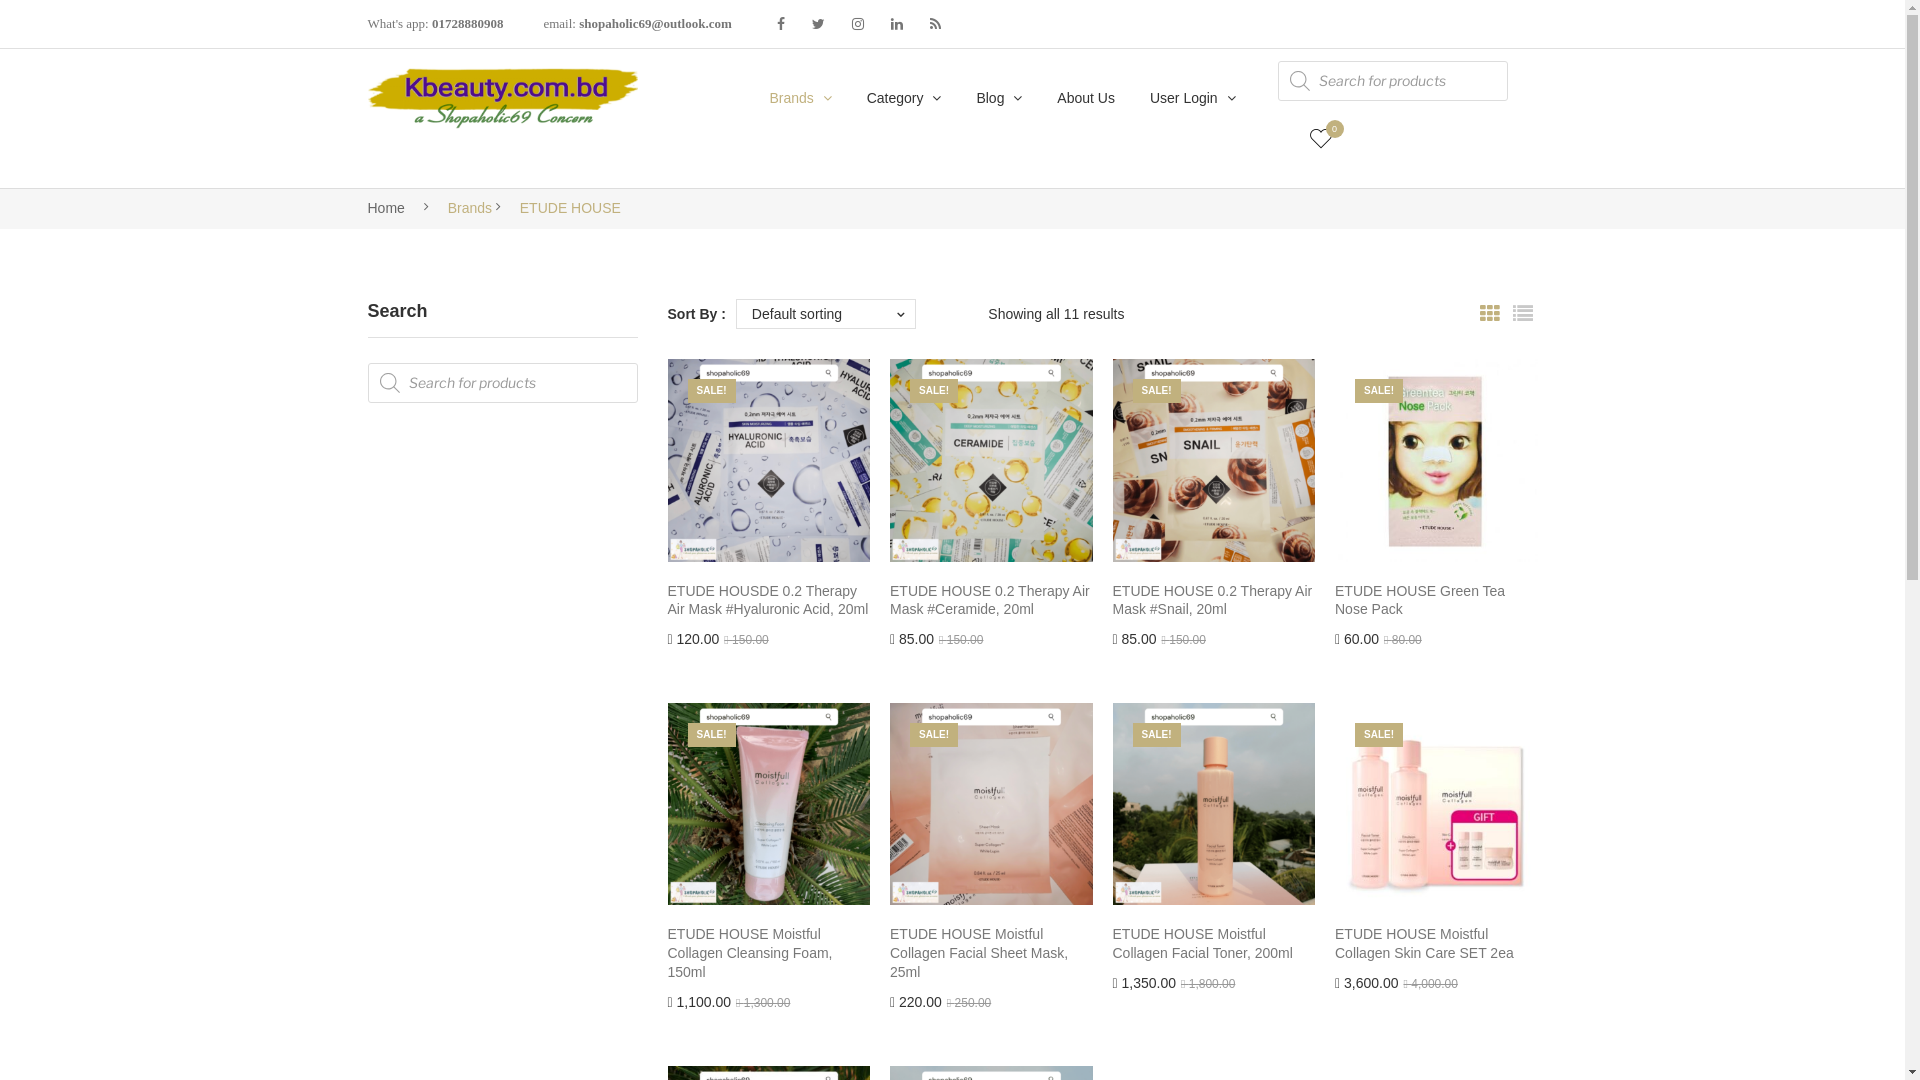  Describe the element at coordinates (999, 98) in the screenshot. I see `Blog` at that location.